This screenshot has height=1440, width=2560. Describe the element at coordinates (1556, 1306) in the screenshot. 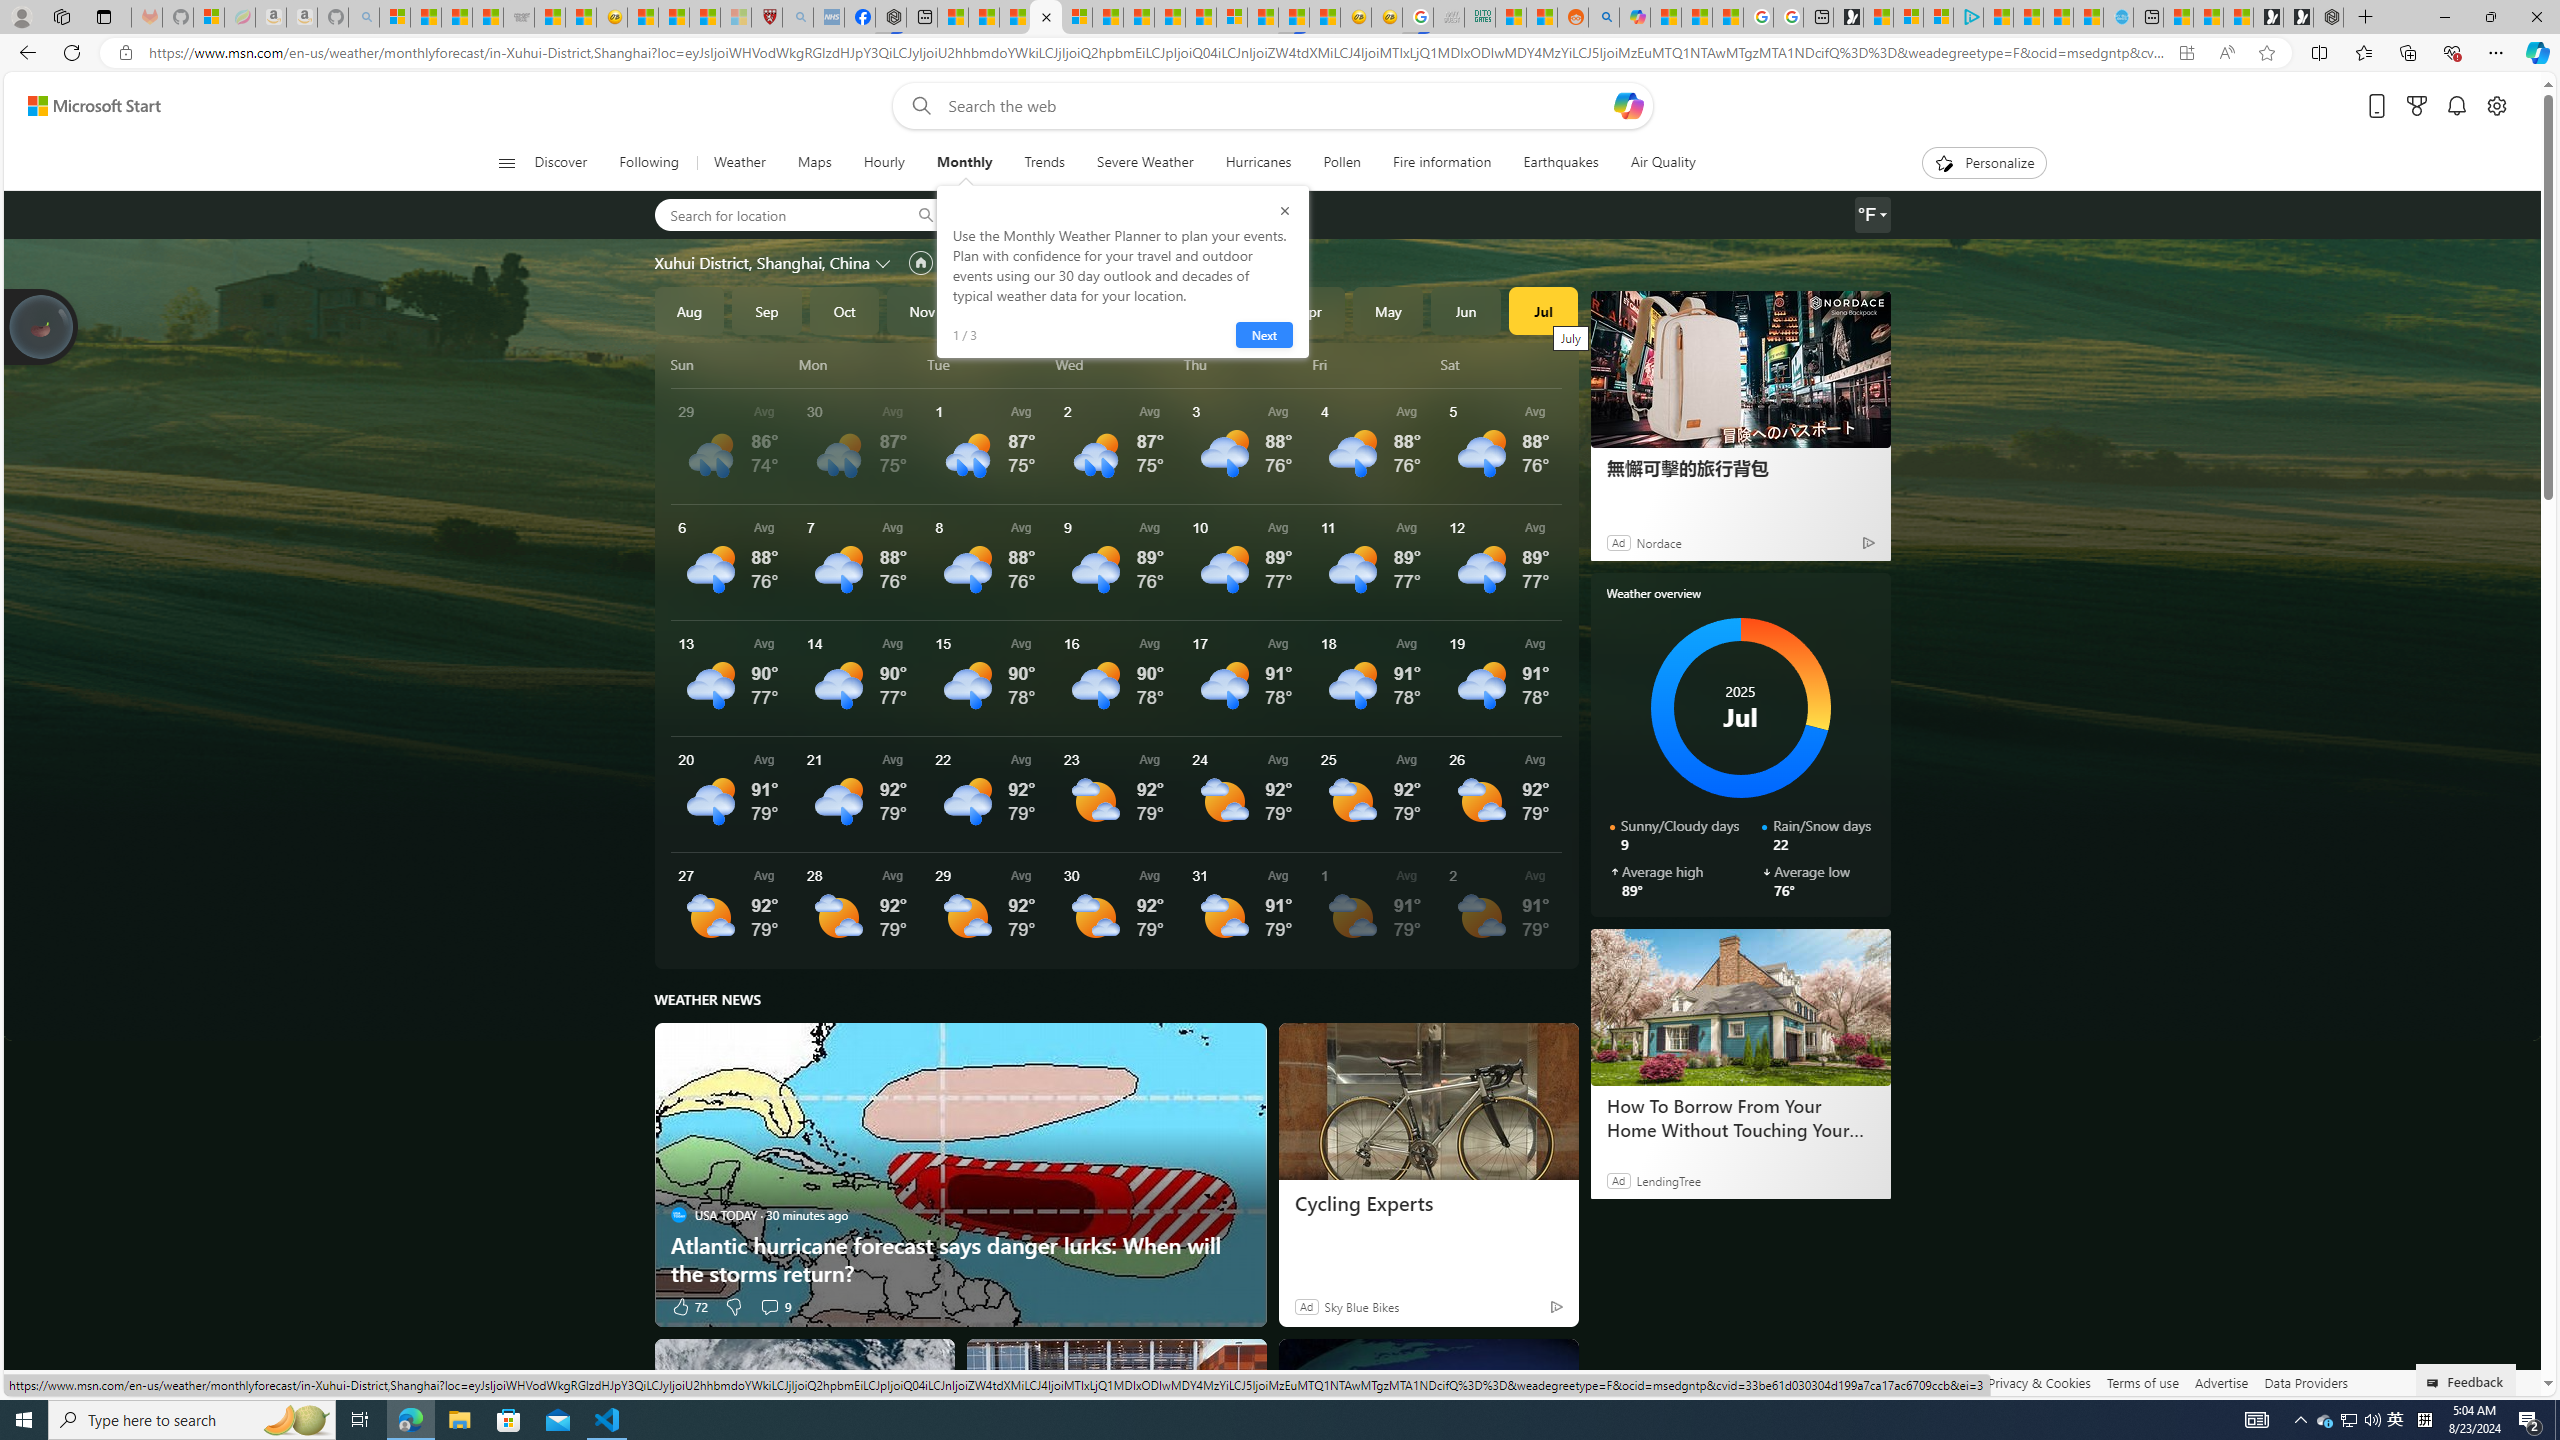

I see `Ad Choice` at that location.